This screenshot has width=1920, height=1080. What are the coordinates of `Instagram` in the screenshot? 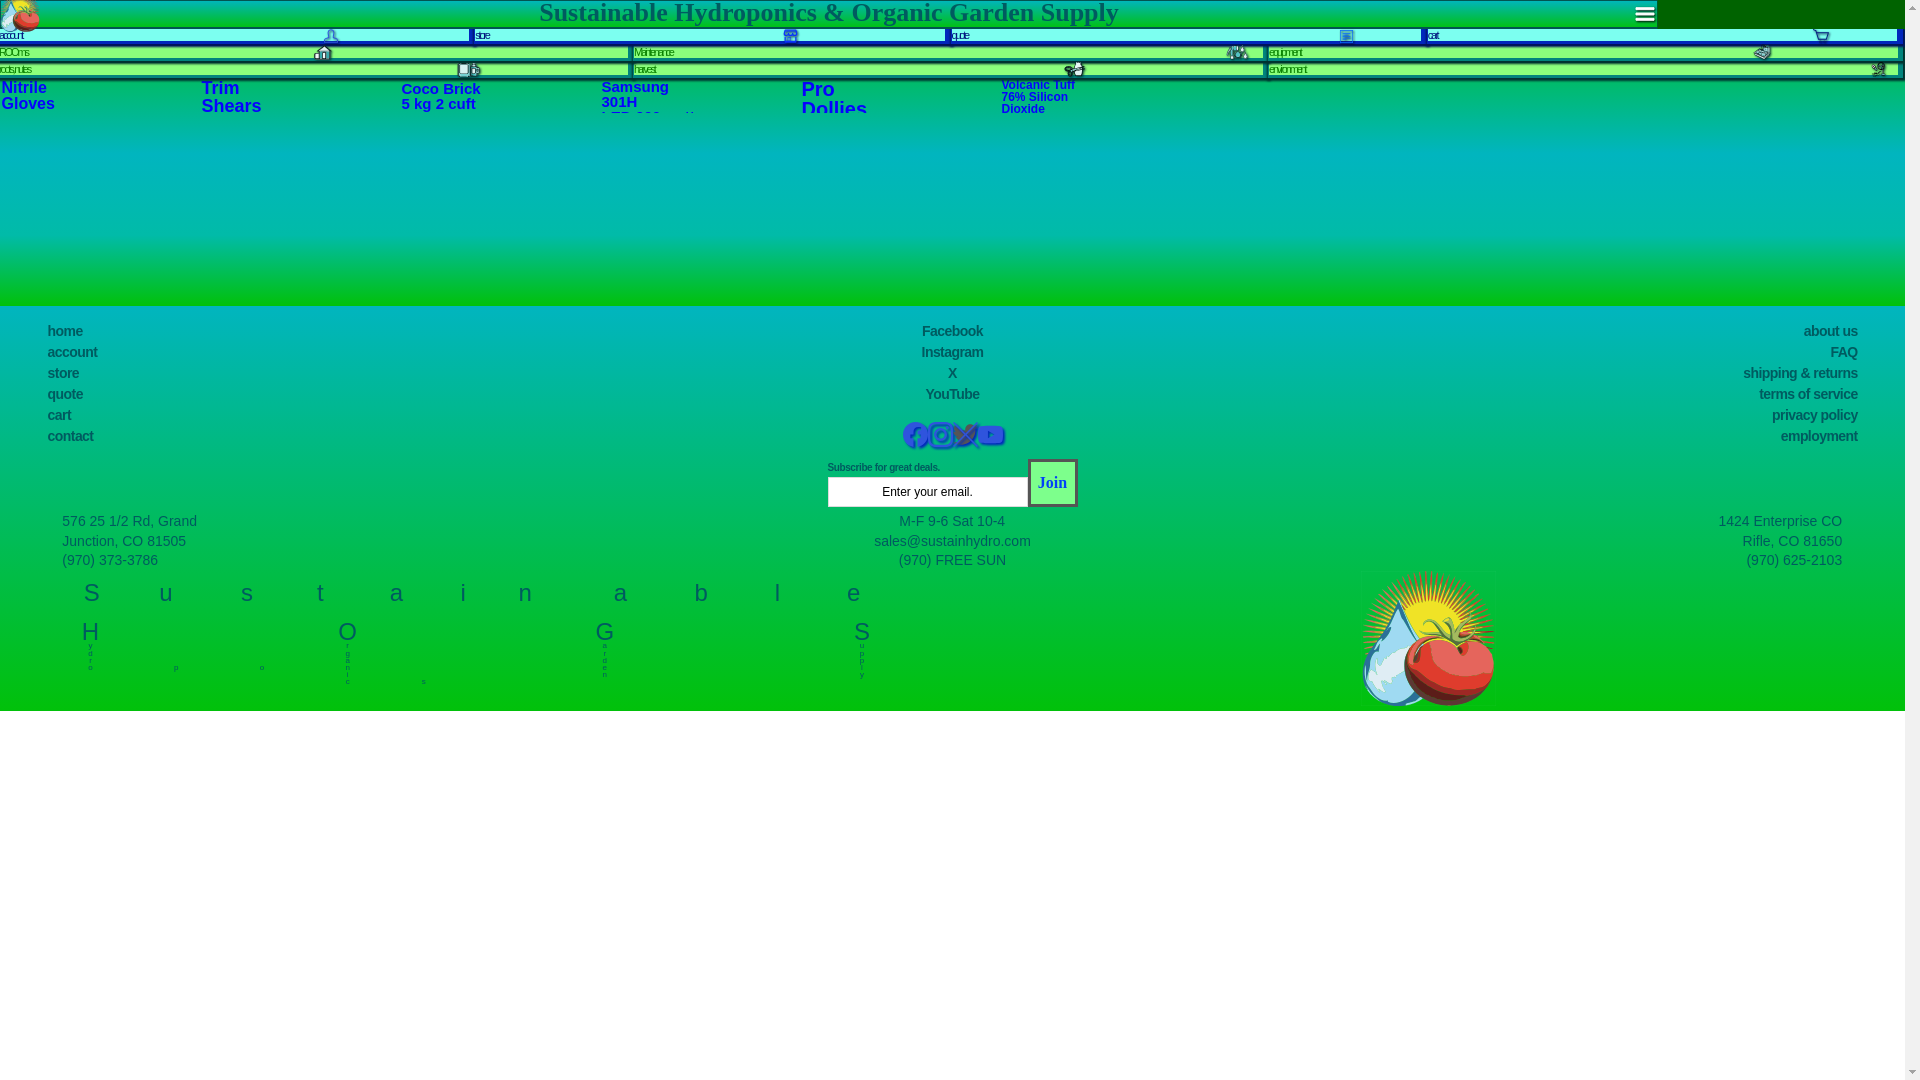 It's located at (952, 352).